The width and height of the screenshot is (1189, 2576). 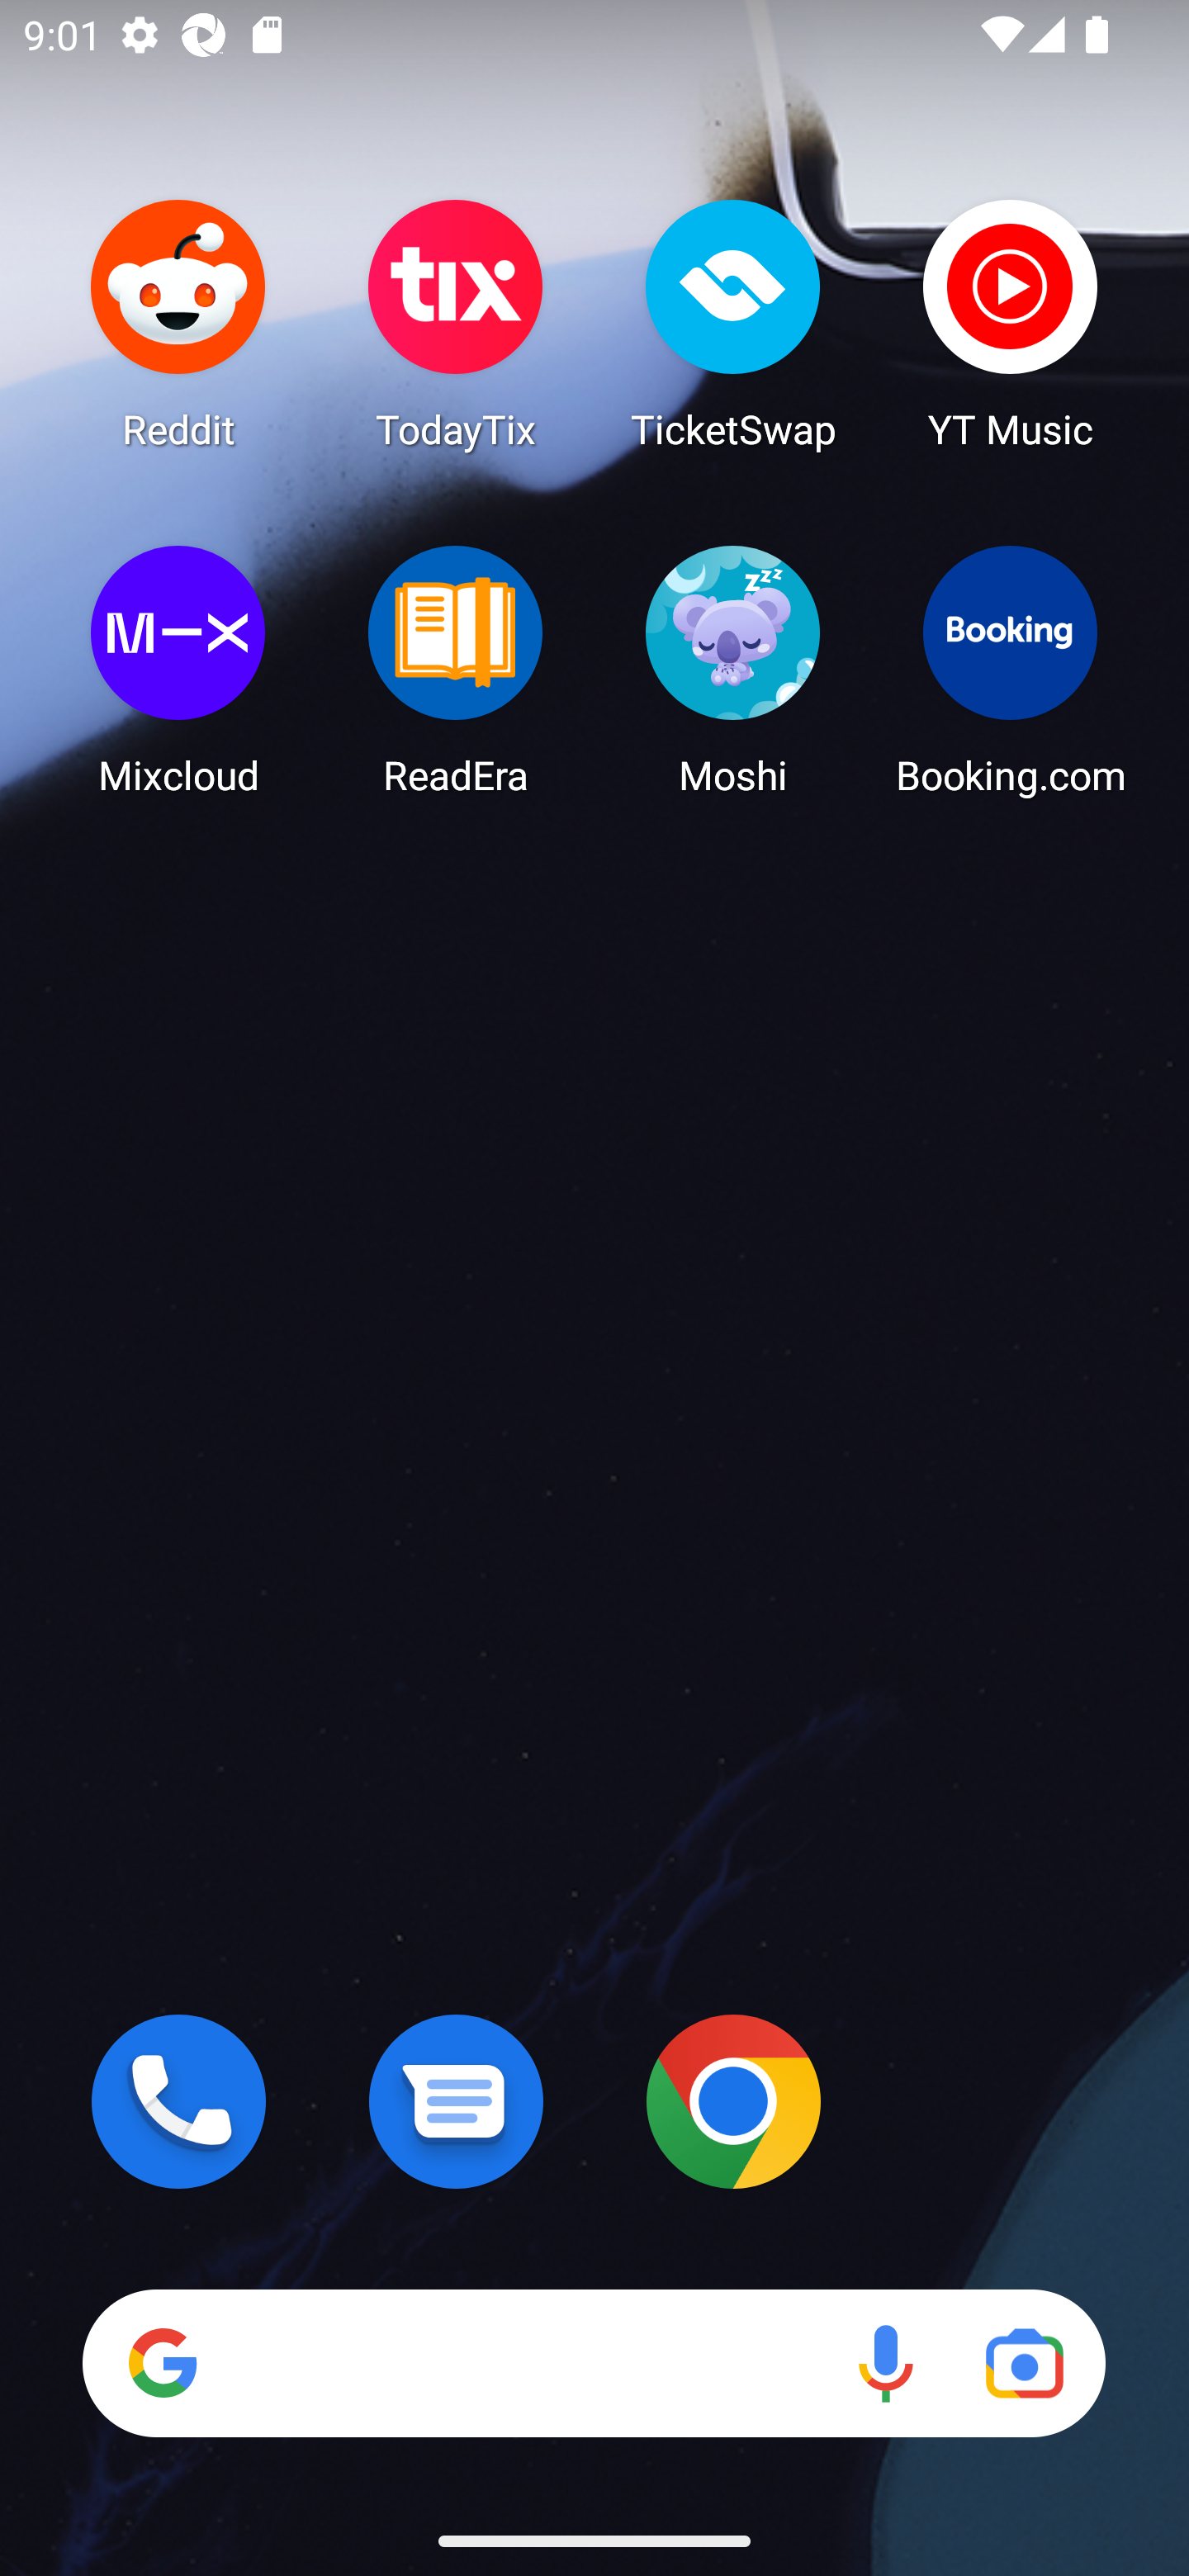 What do you see at coordinates (1024, 2363) in the screenshot?
I see `Google Lens` at bounding box center [1024, 2363].